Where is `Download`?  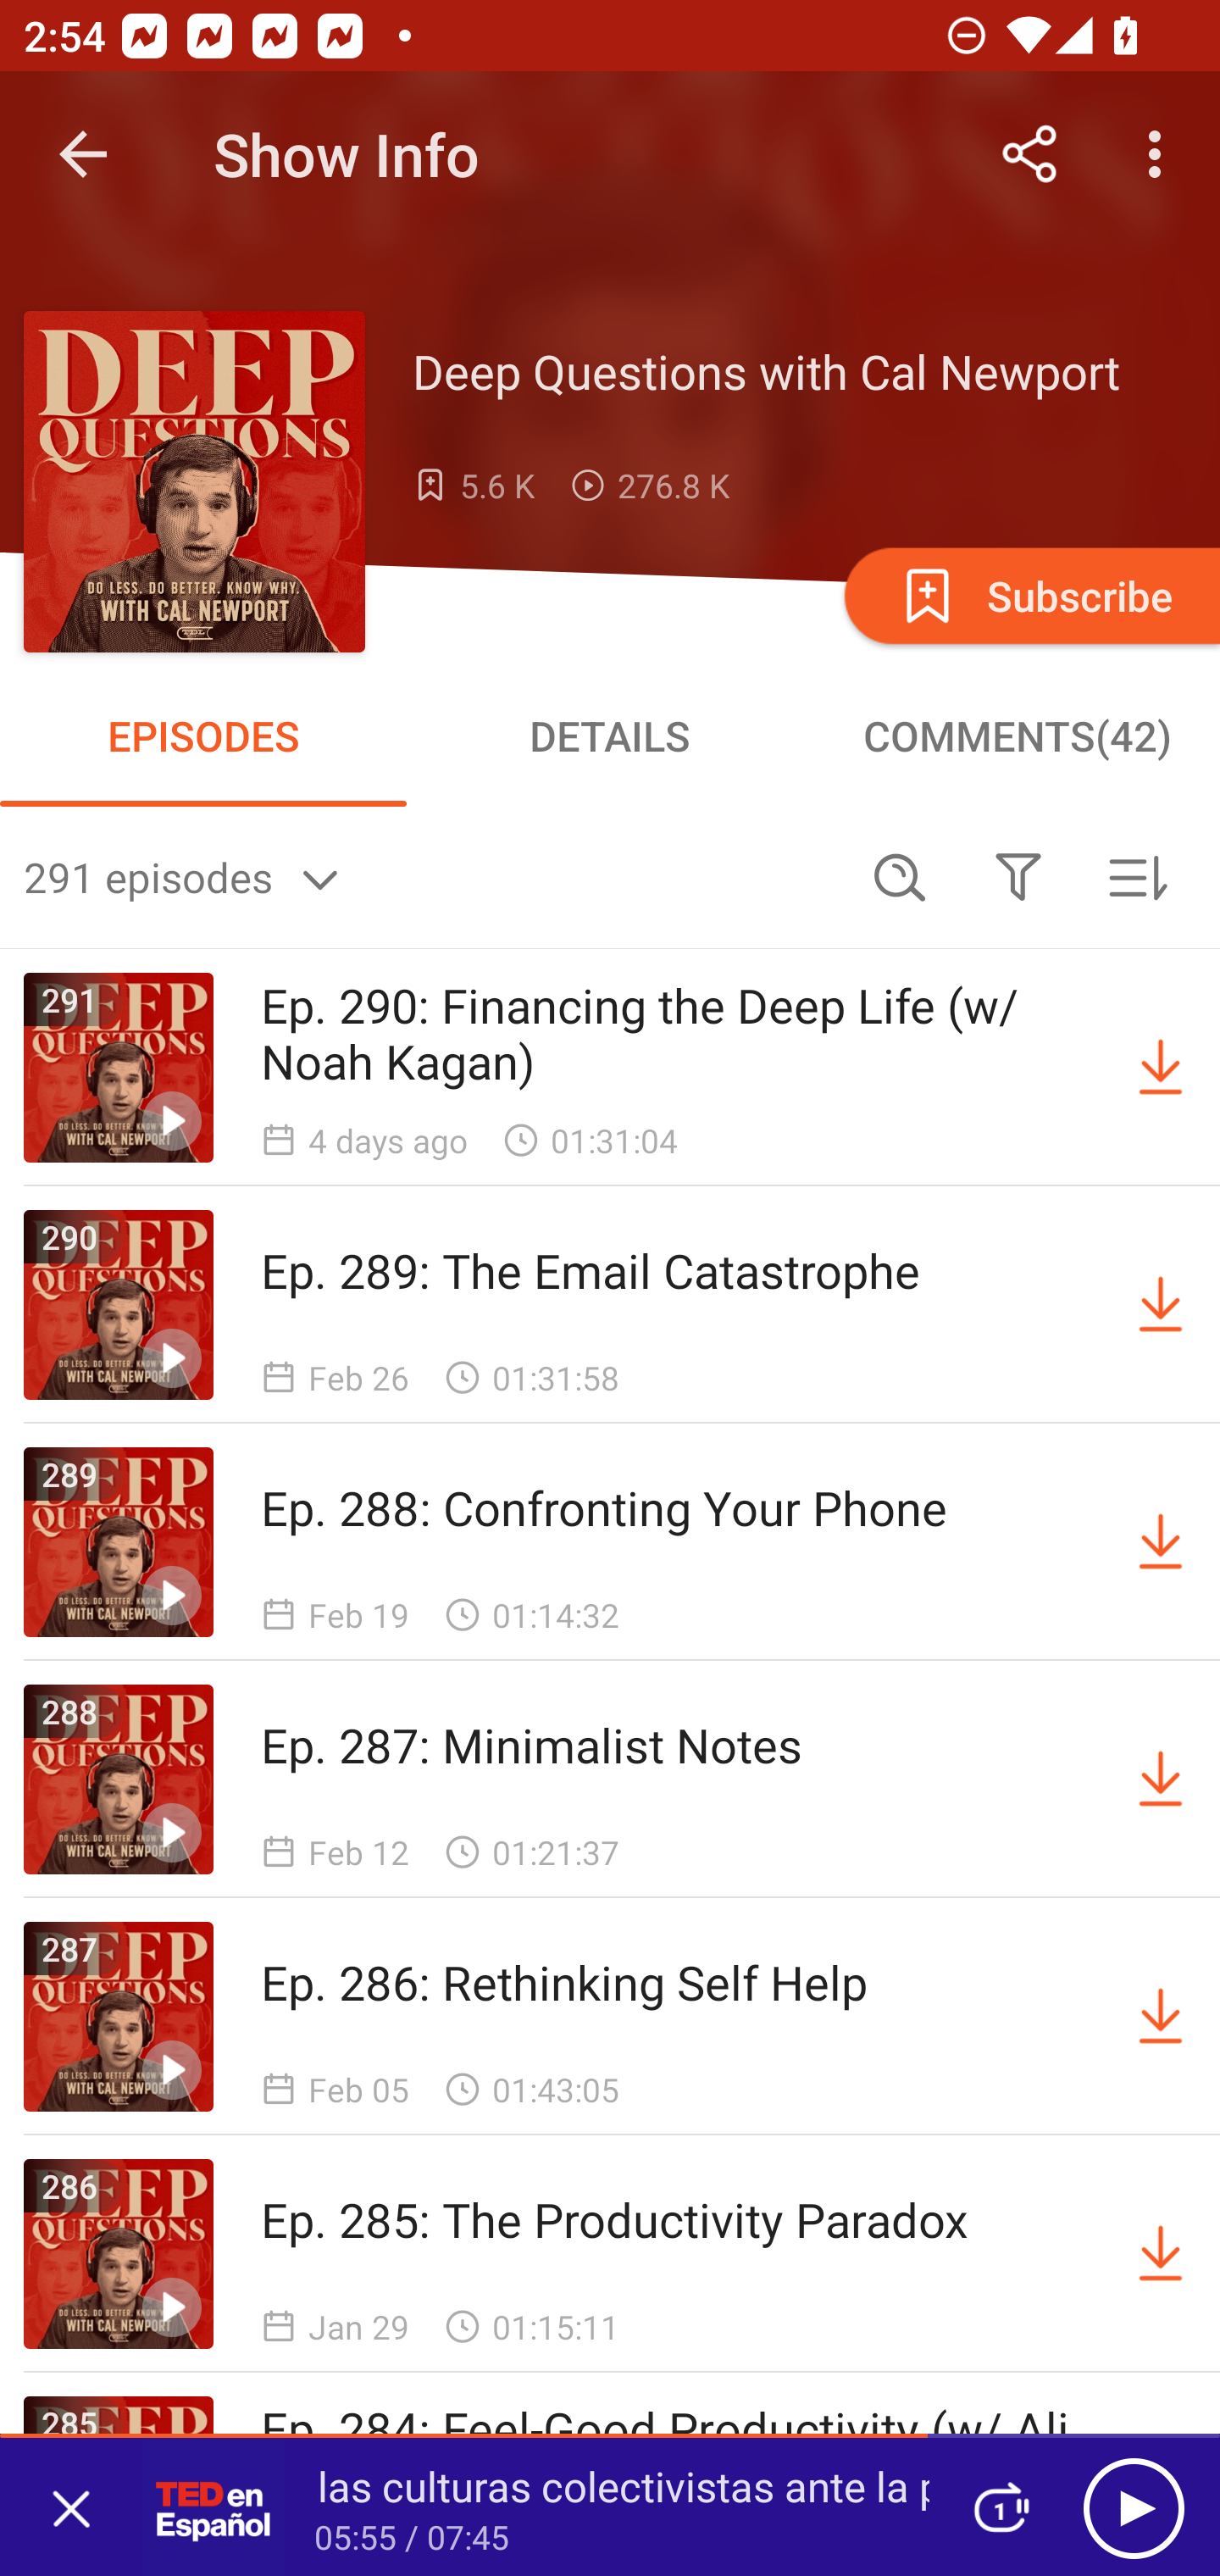
Download is located at coordinates (1161, 2017).